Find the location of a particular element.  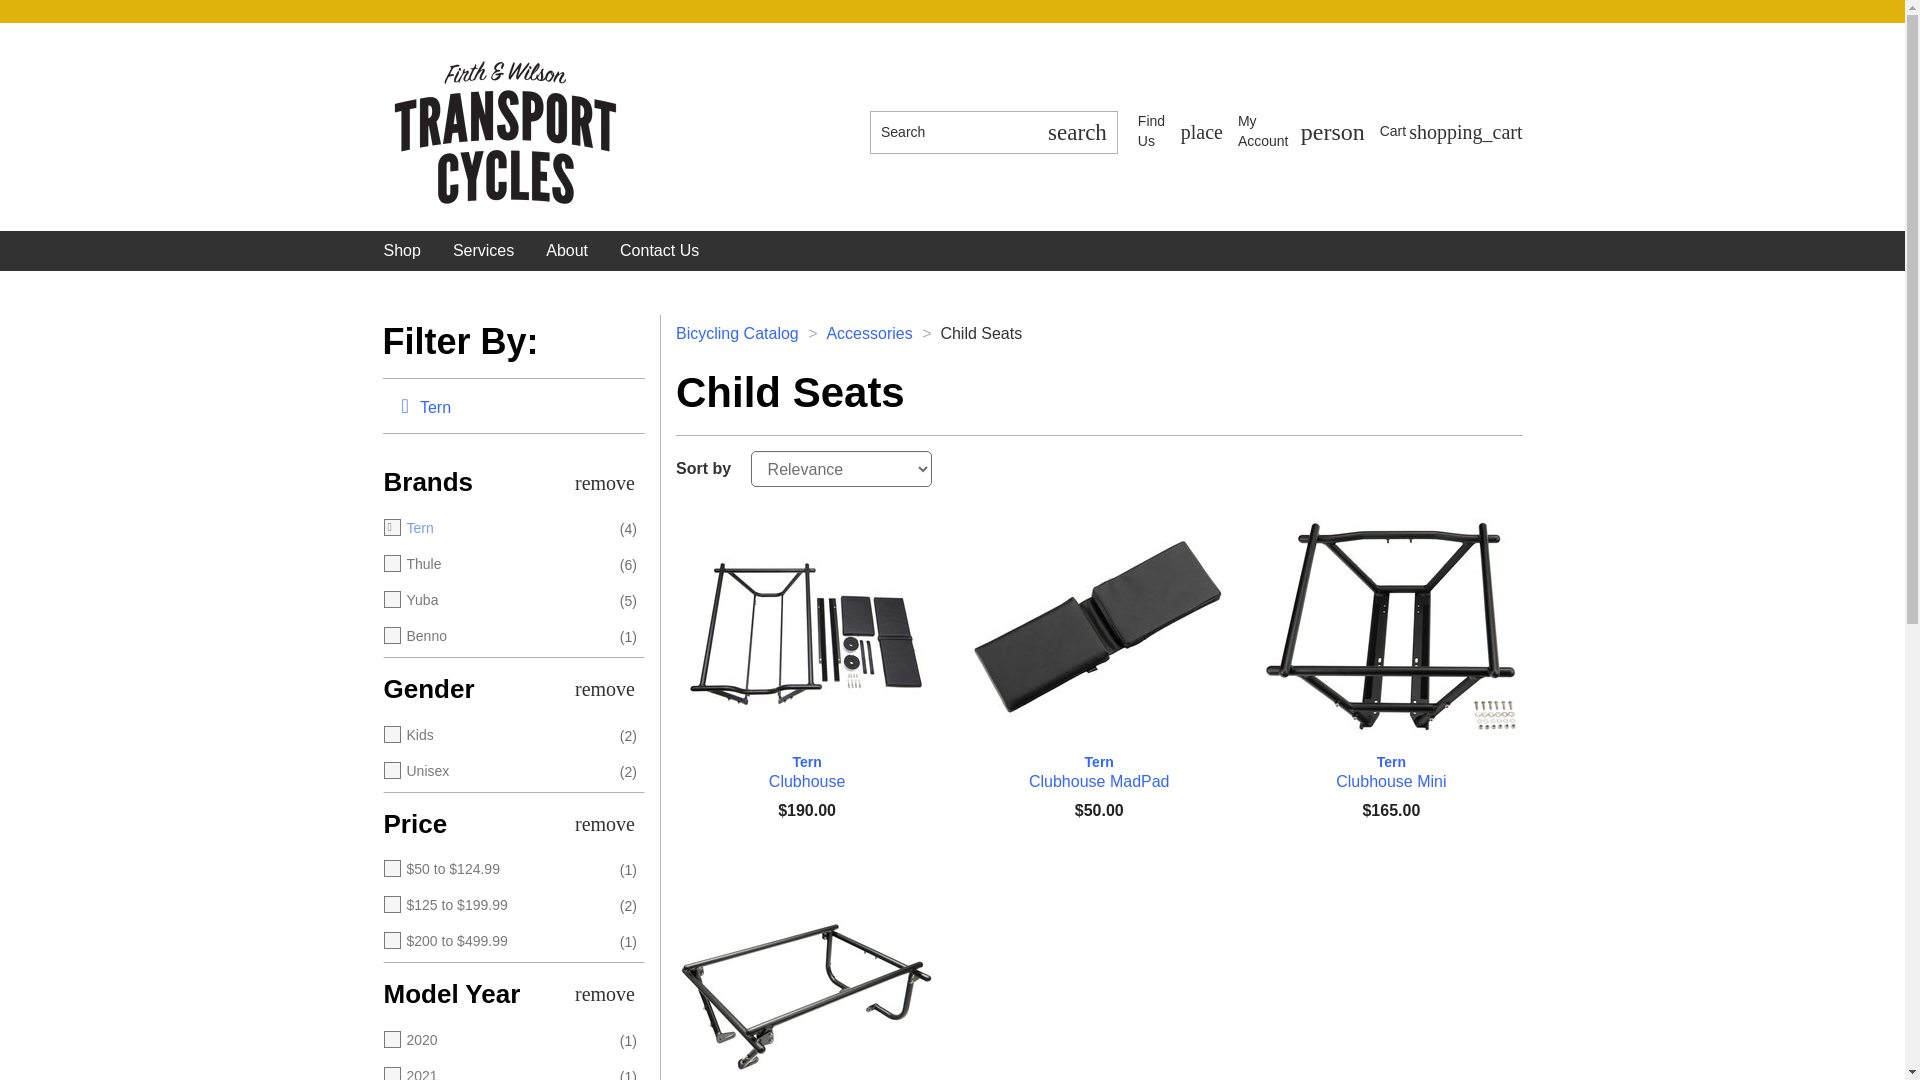

Search is located at coordinates (1302, 132).